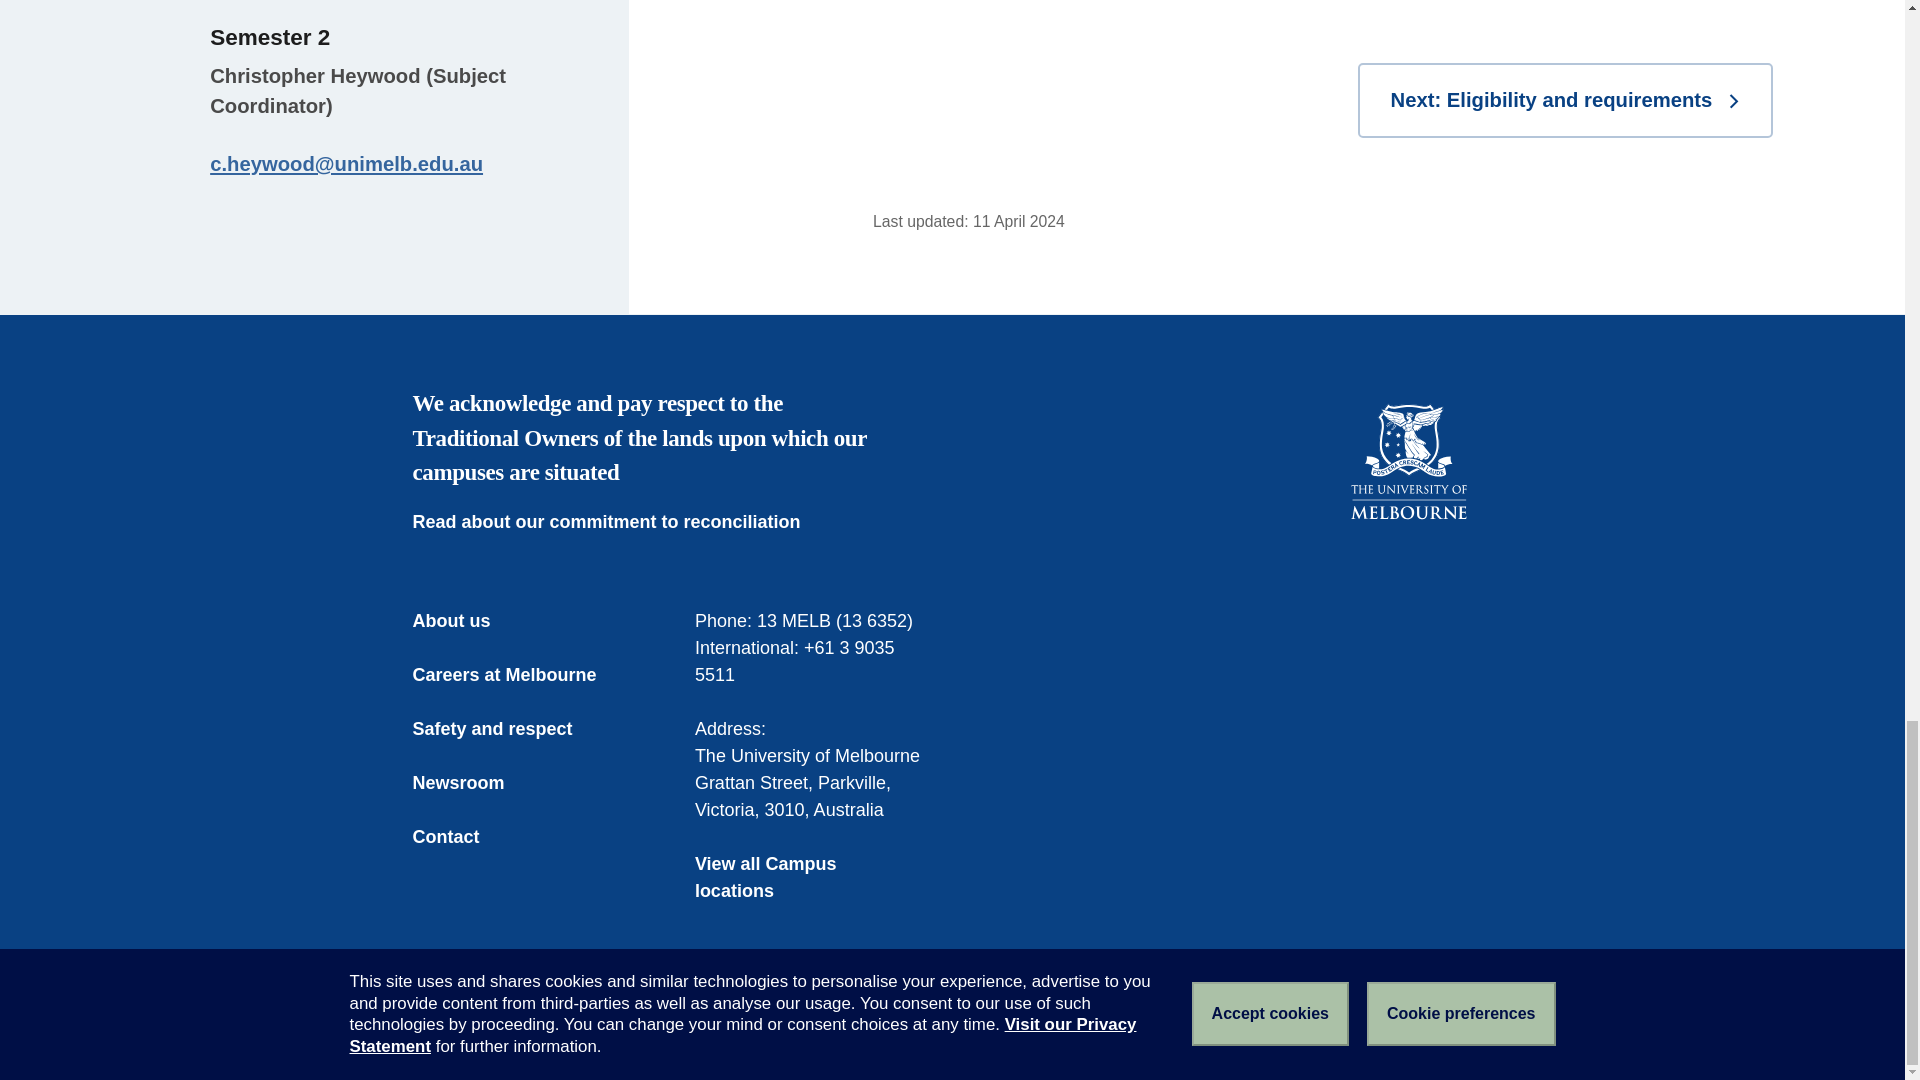 The width and height of the screenshot is (1920, 1080). I want to click on Newsroom, so click(472, 784).